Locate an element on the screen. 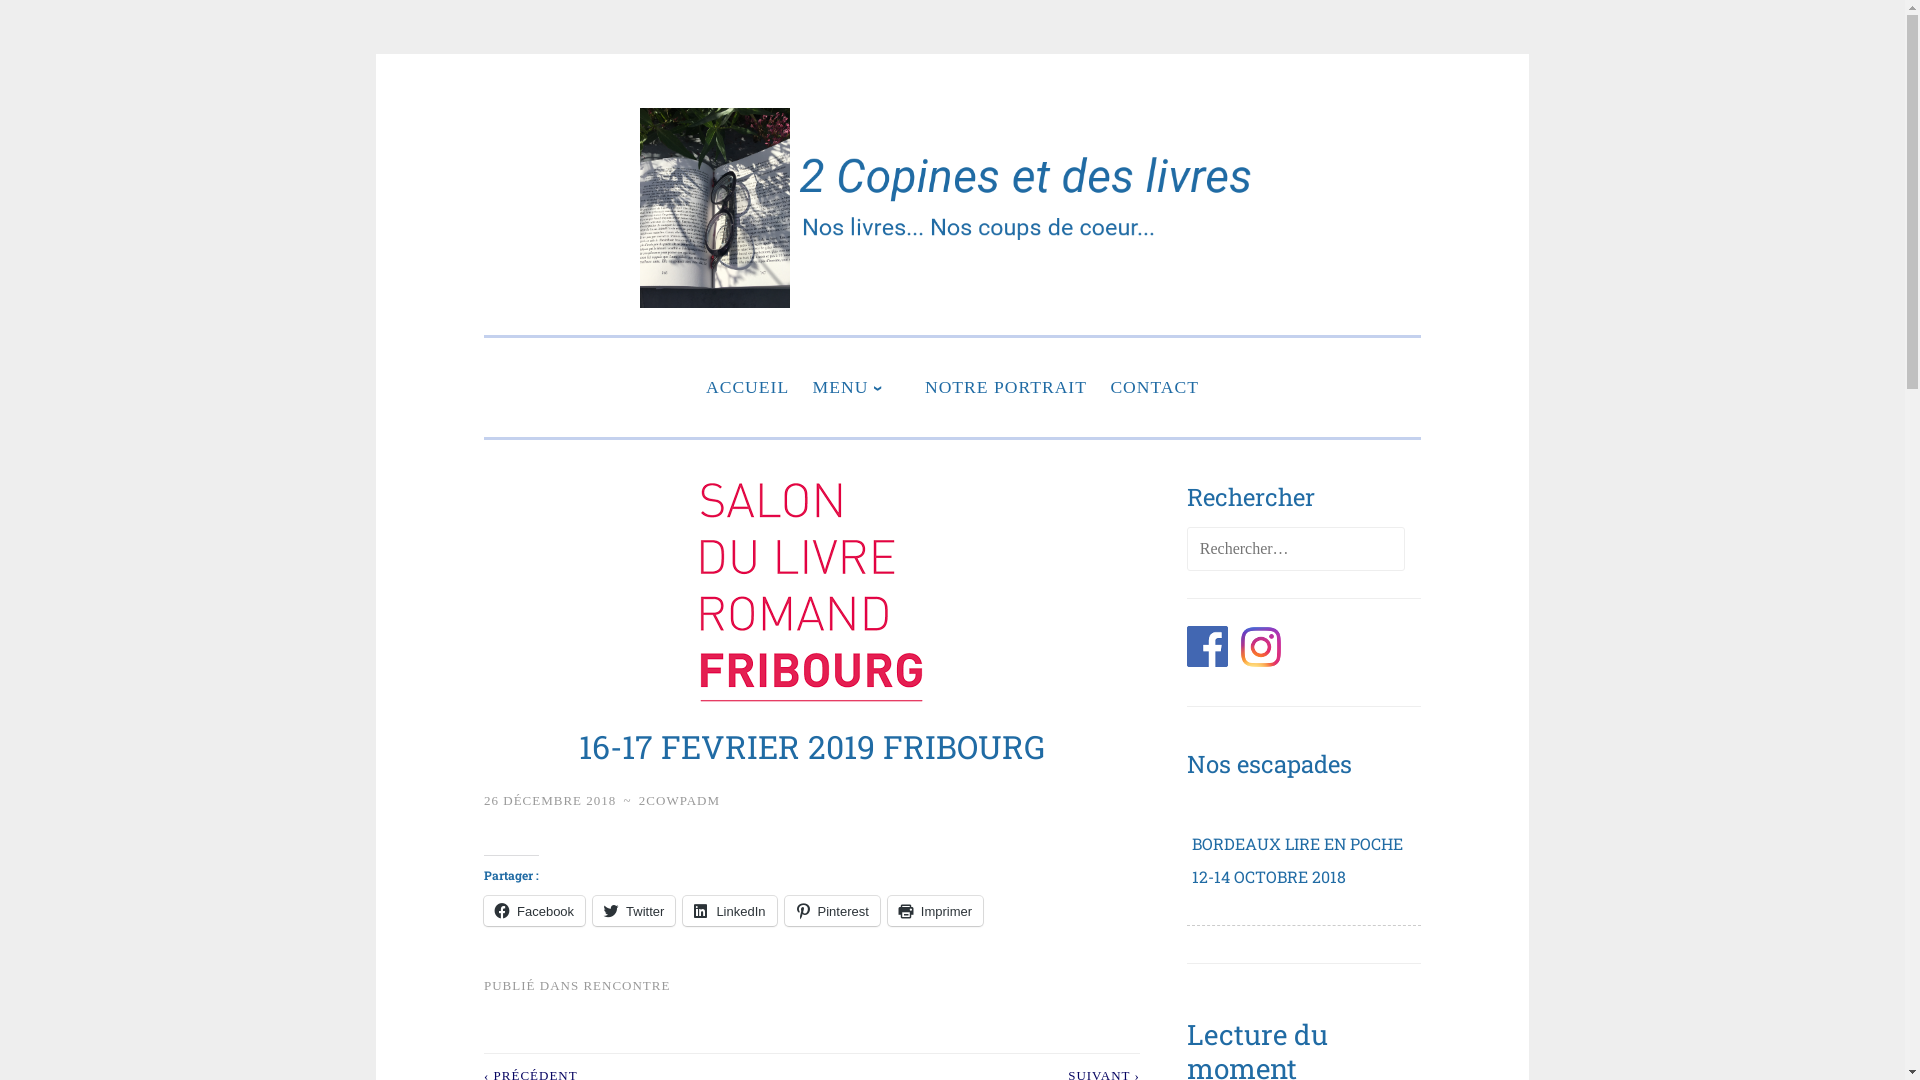 This screenshot has width=1920, height=1080. ACCUEIL is located at coordinates (748, 388).